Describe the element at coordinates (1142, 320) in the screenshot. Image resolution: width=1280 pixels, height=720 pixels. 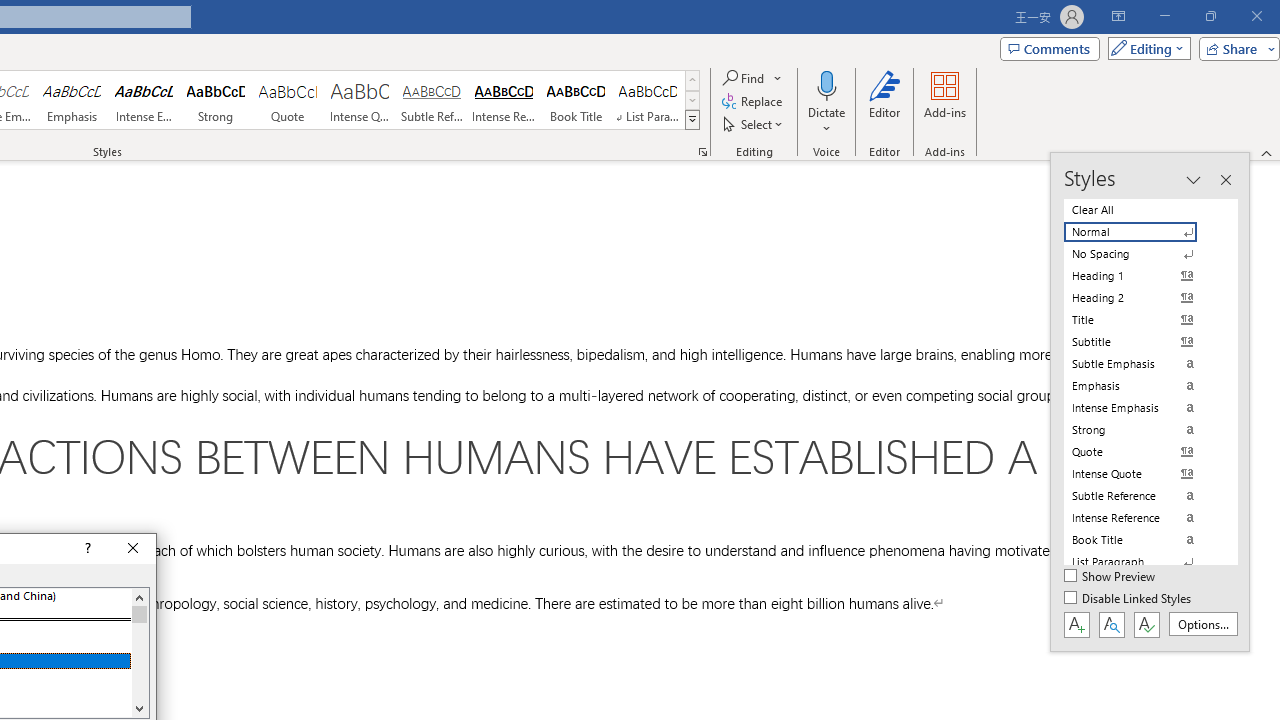
I see `Title` at that location.